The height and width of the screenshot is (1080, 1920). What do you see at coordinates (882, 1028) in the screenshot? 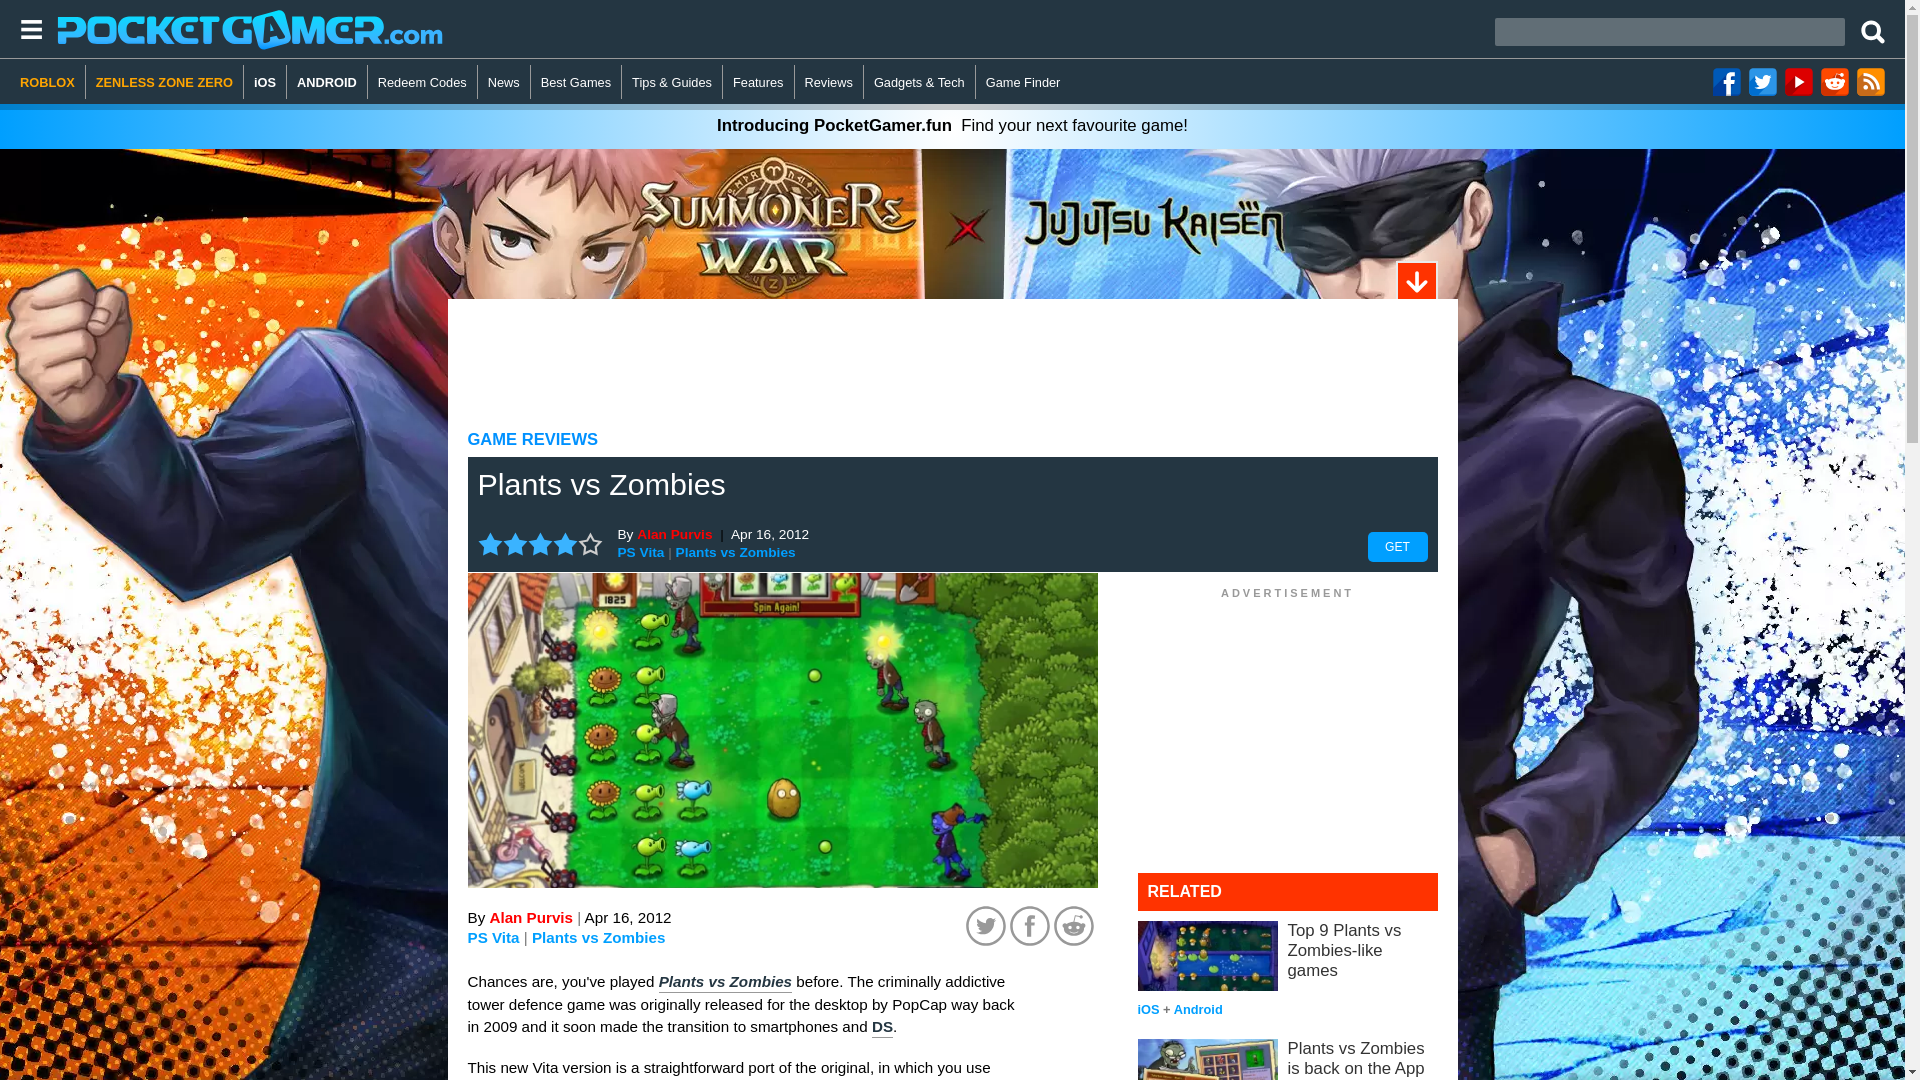
I see `DS` at bounding box center [882, 1028].